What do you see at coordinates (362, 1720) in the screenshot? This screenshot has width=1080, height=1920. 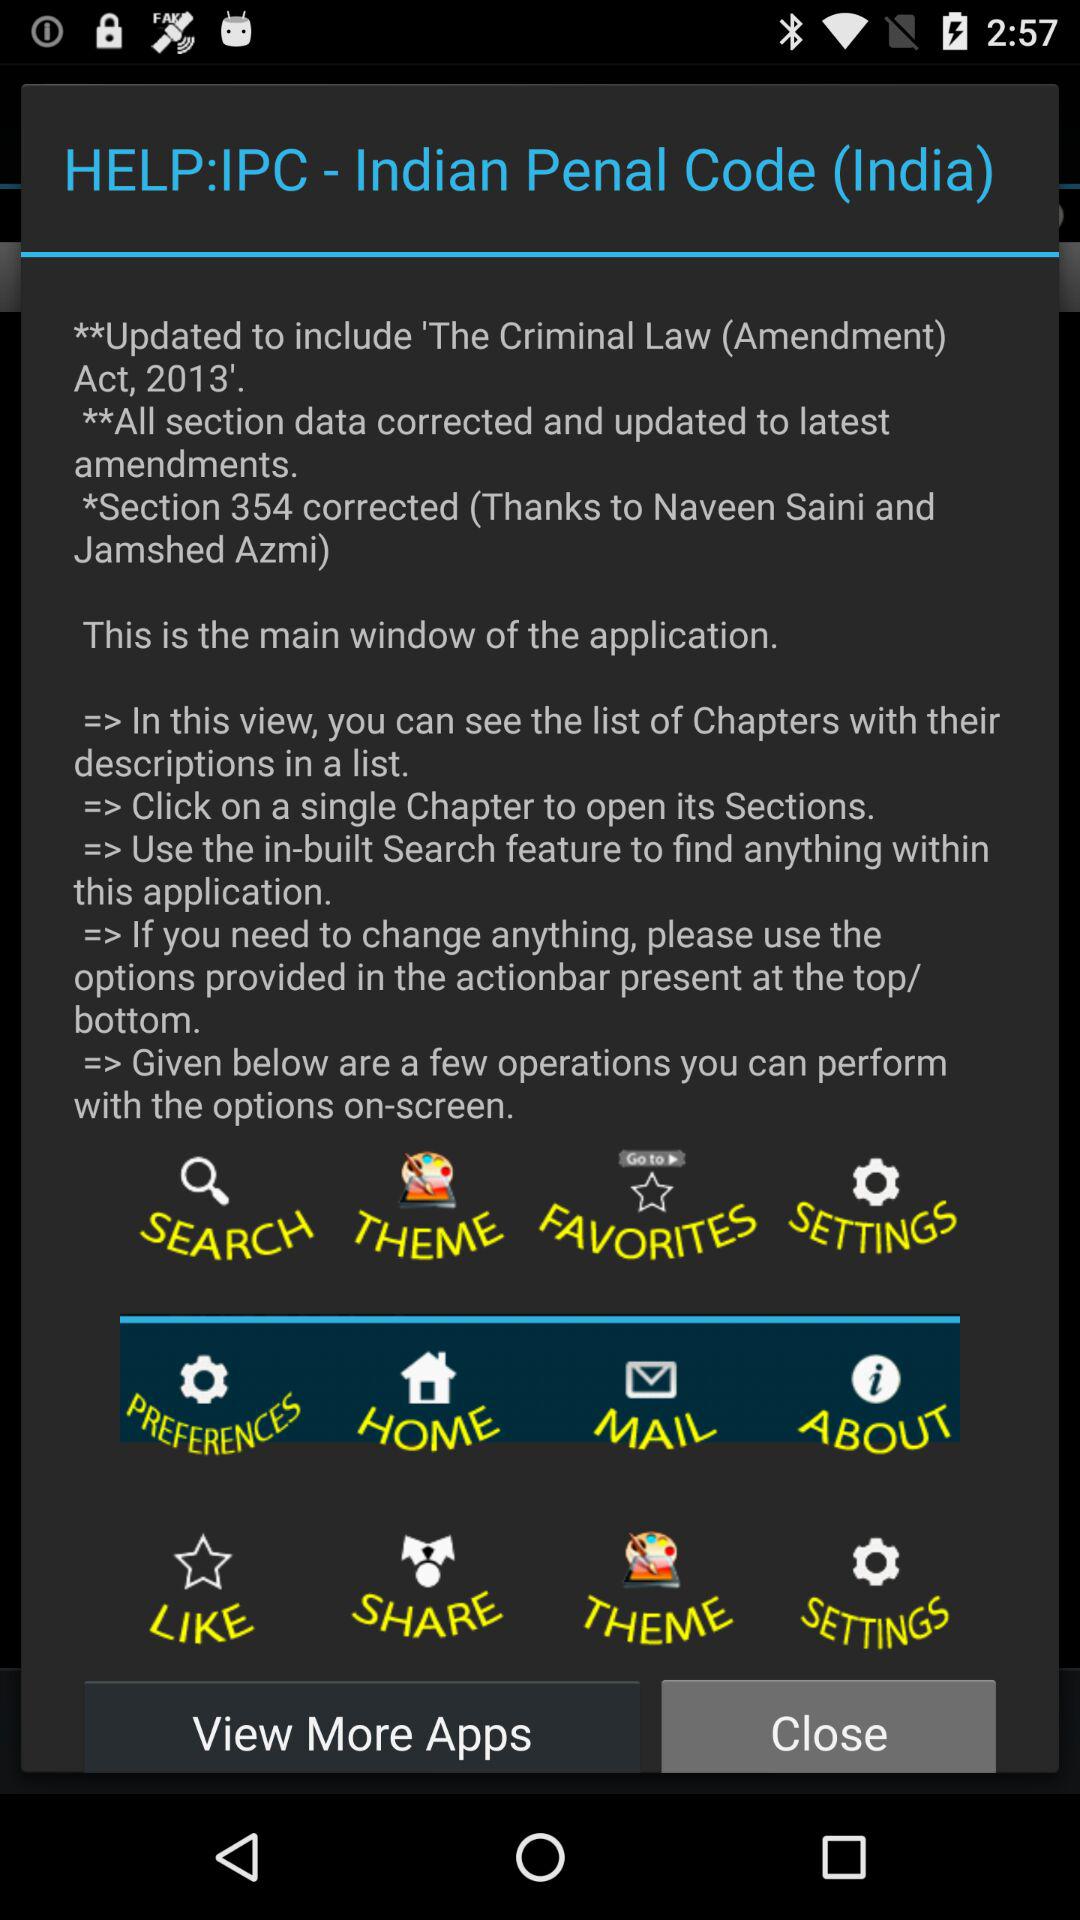 I see `choose the button next to the close button` at bounding box center [362, 1720].